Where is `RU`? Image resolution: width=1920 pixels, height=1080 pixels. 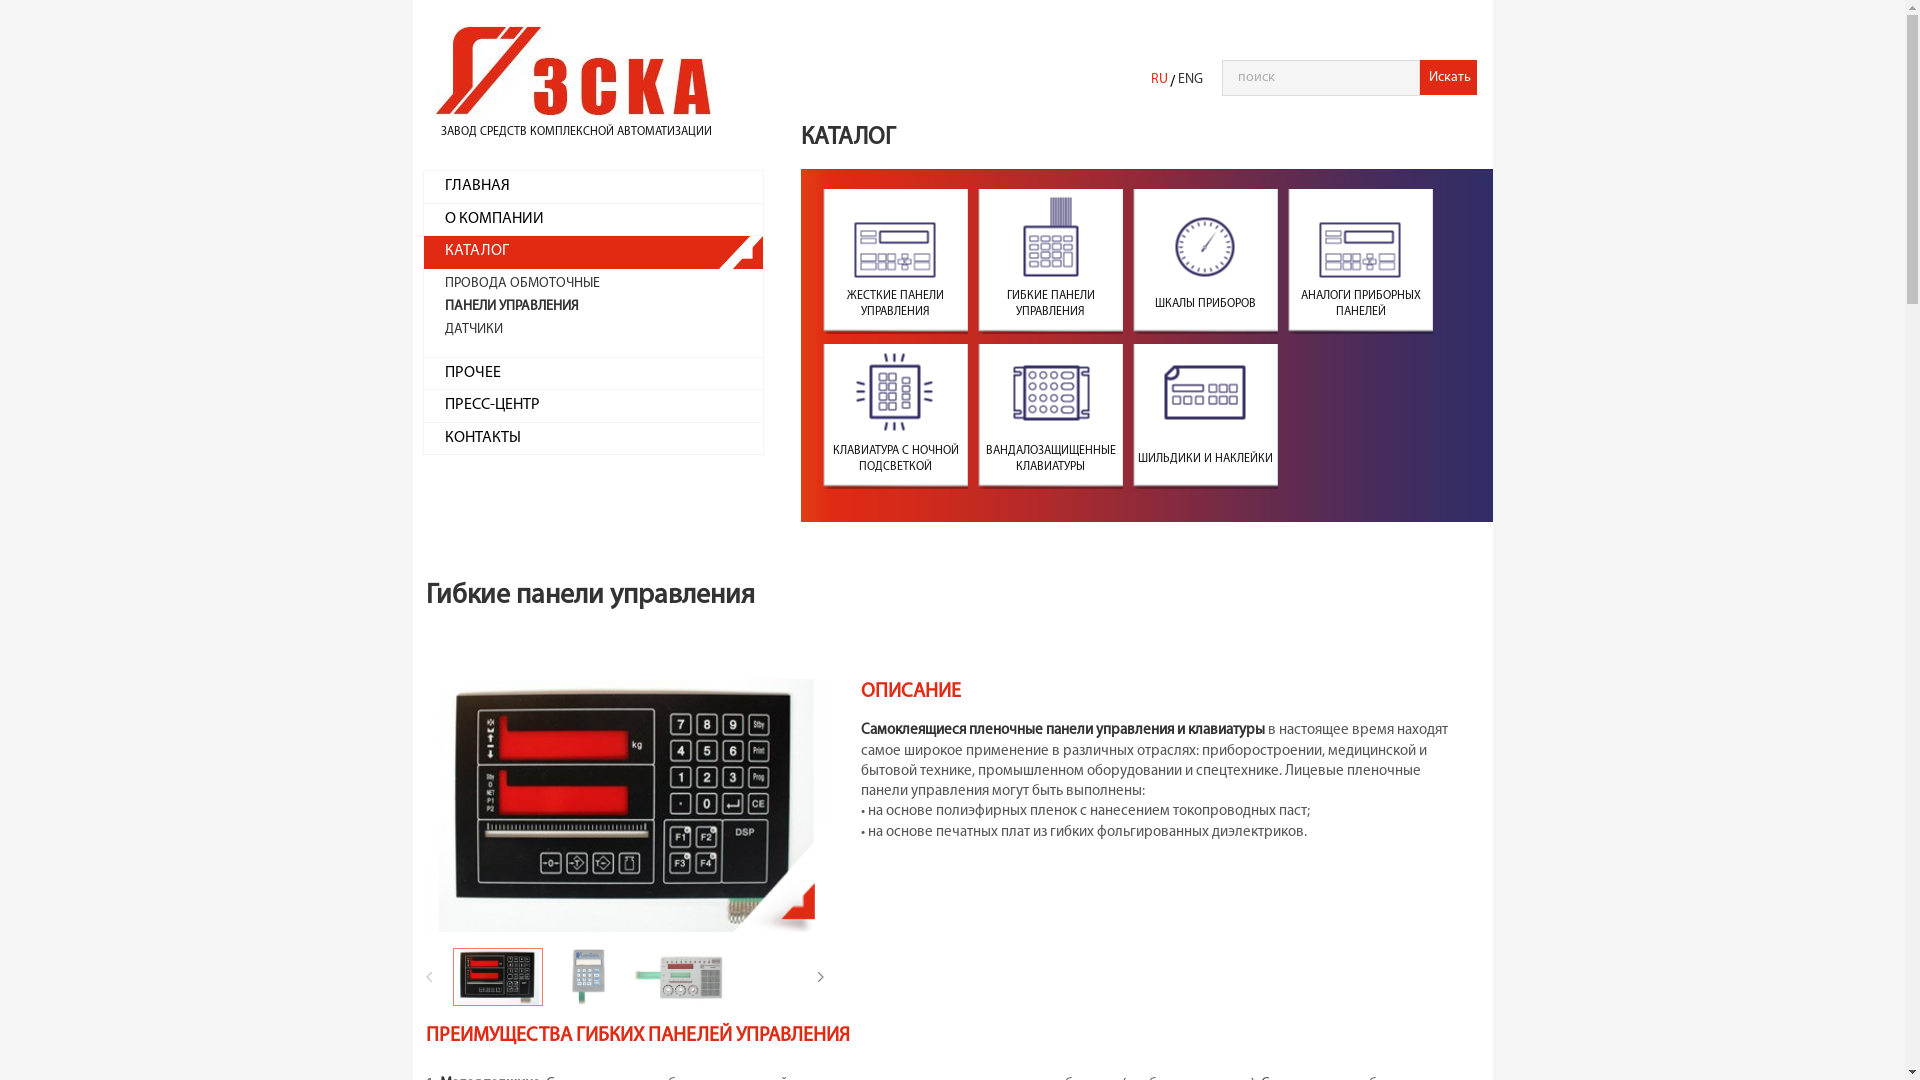
RU is located at coordinates (1161, 80).